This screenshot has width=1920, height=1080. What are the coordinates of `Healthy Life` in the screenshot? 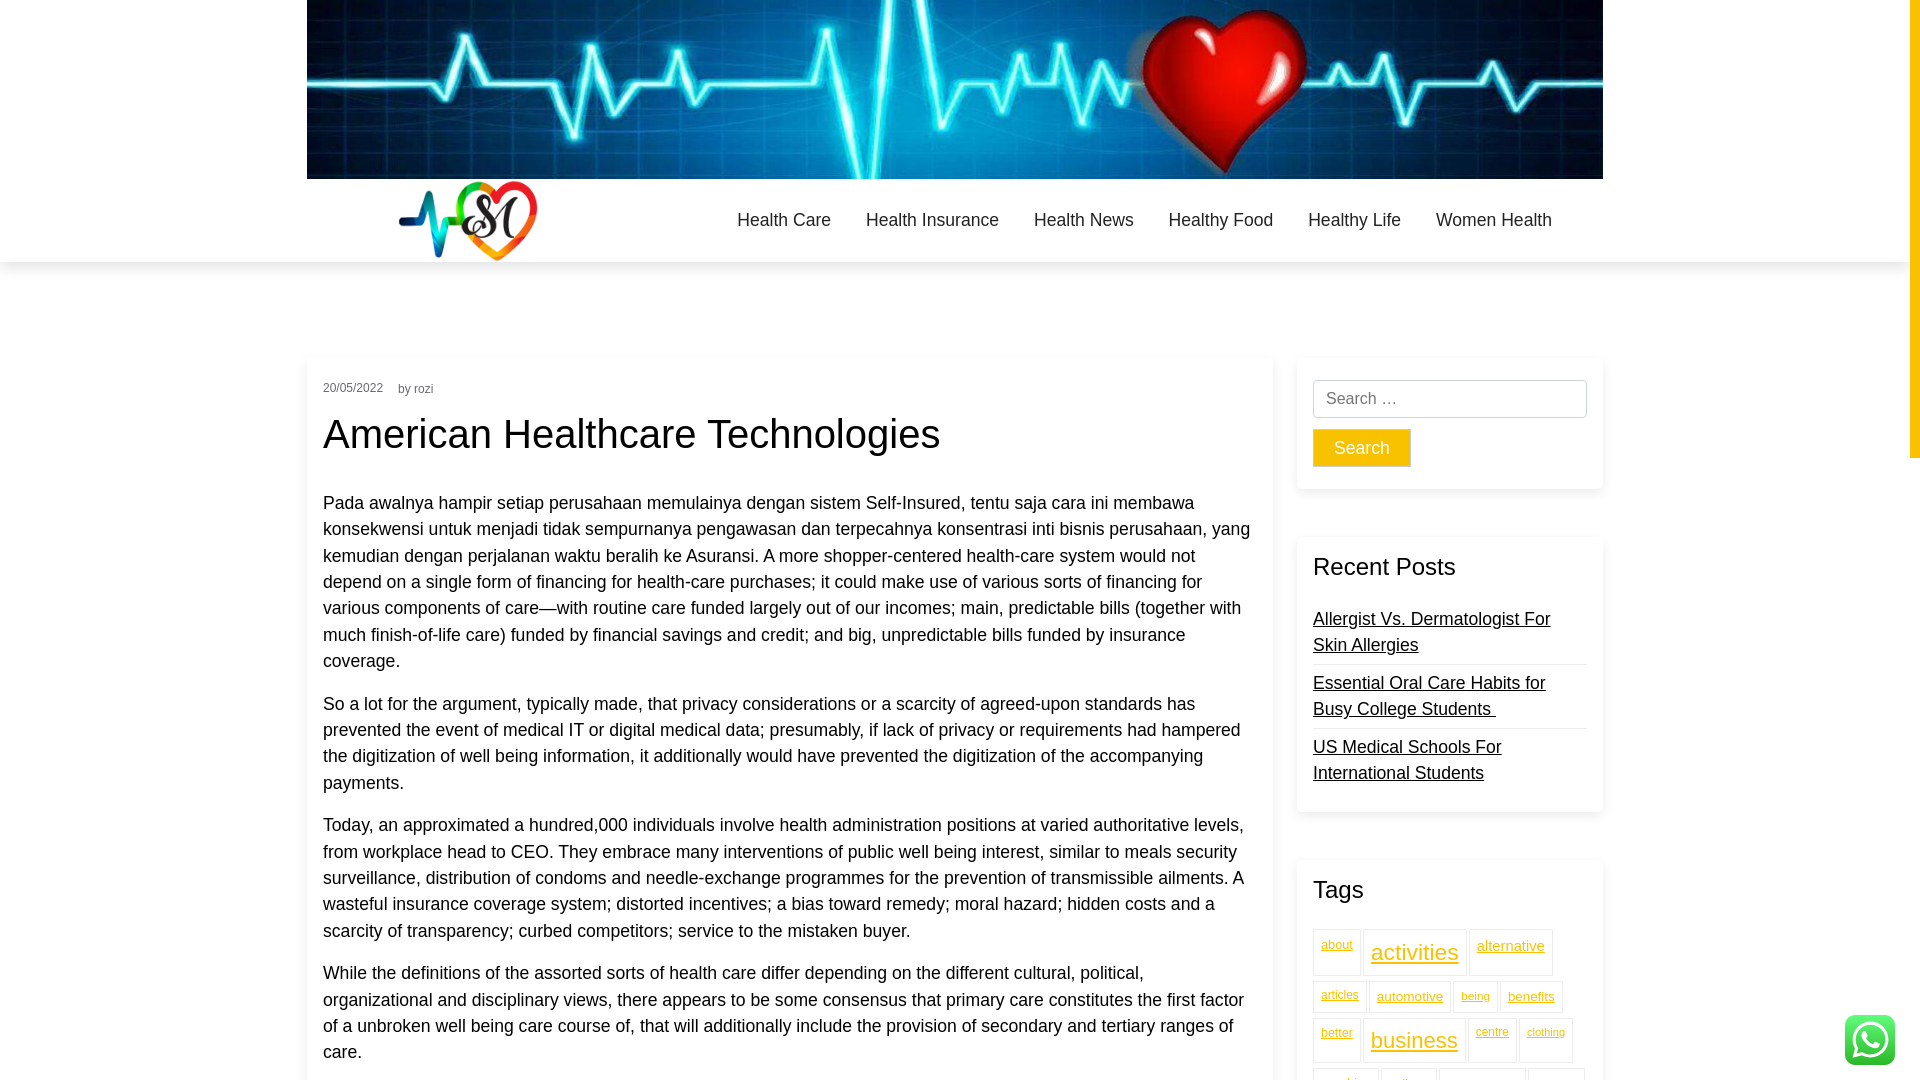 It's located at (1354, 220).